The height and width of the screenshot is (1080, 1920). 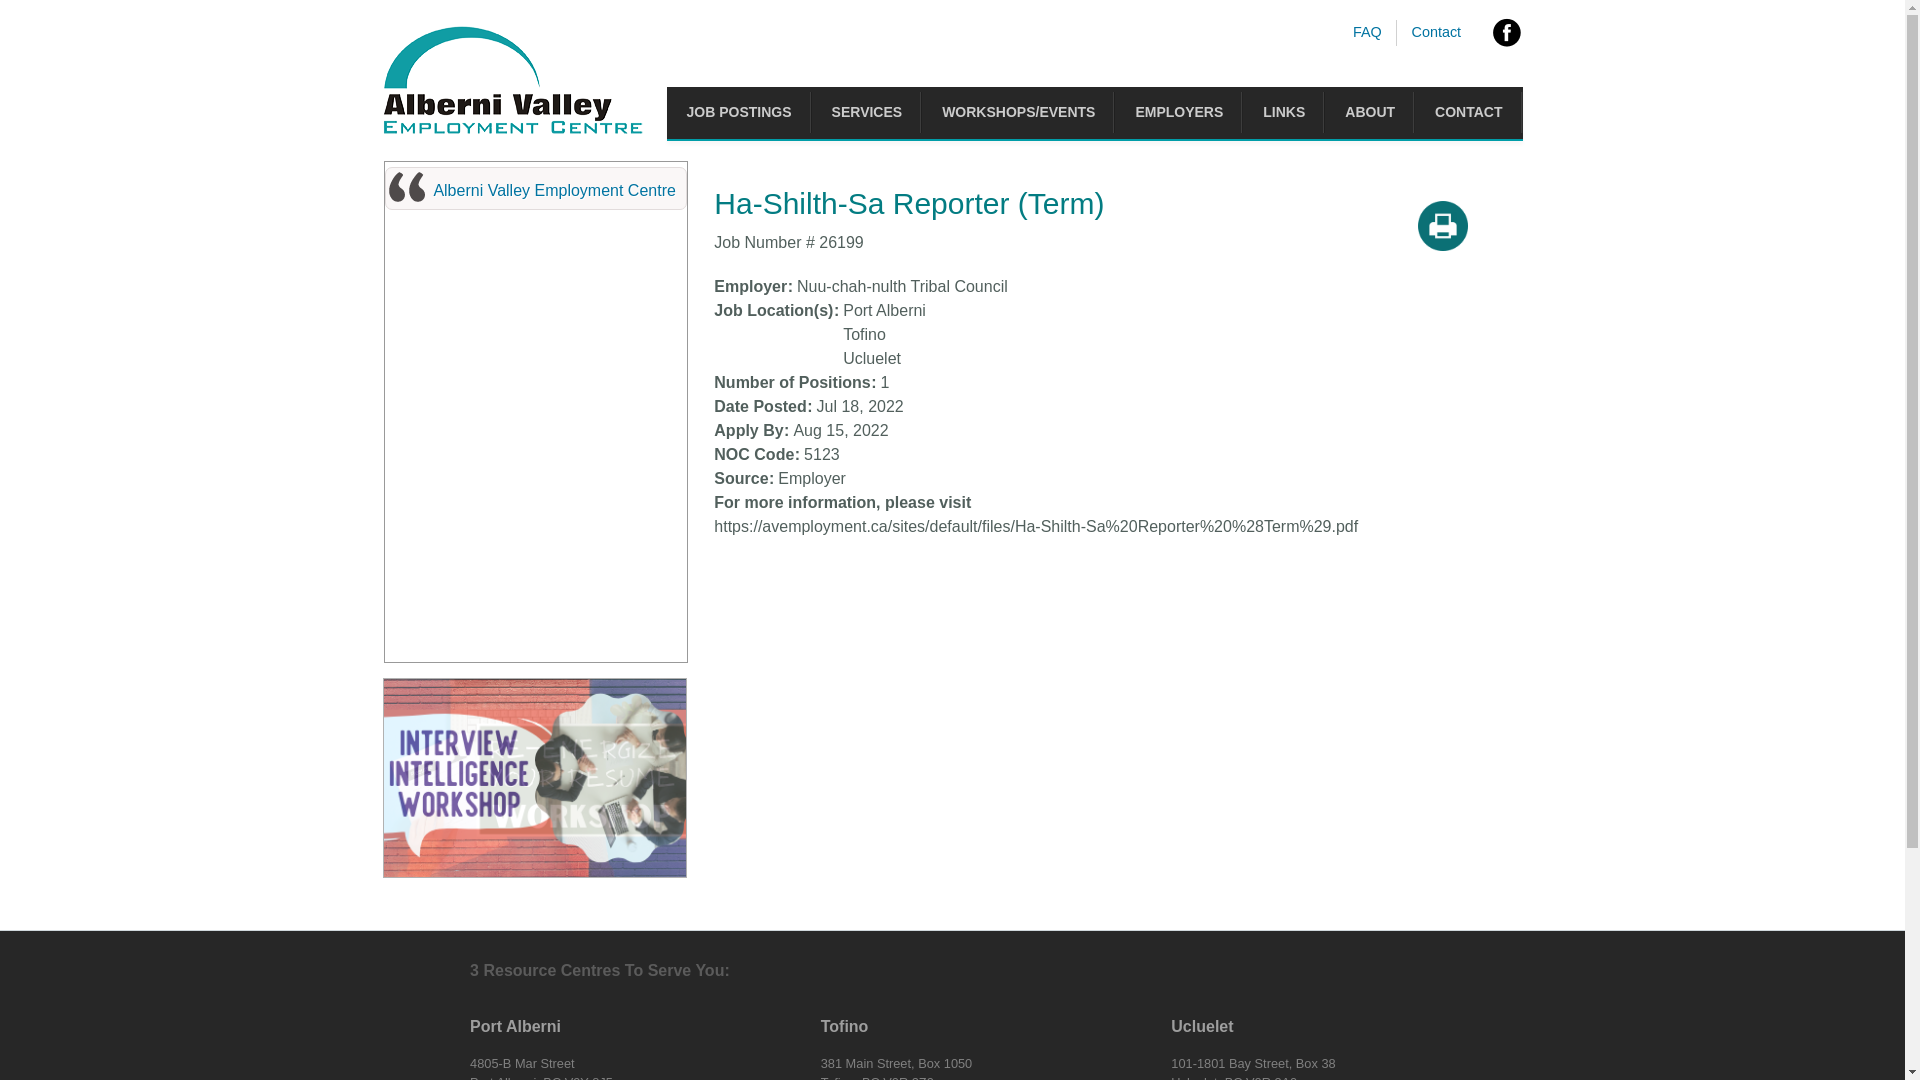 I want to click on SERVICES, so click(x=868, y=113).